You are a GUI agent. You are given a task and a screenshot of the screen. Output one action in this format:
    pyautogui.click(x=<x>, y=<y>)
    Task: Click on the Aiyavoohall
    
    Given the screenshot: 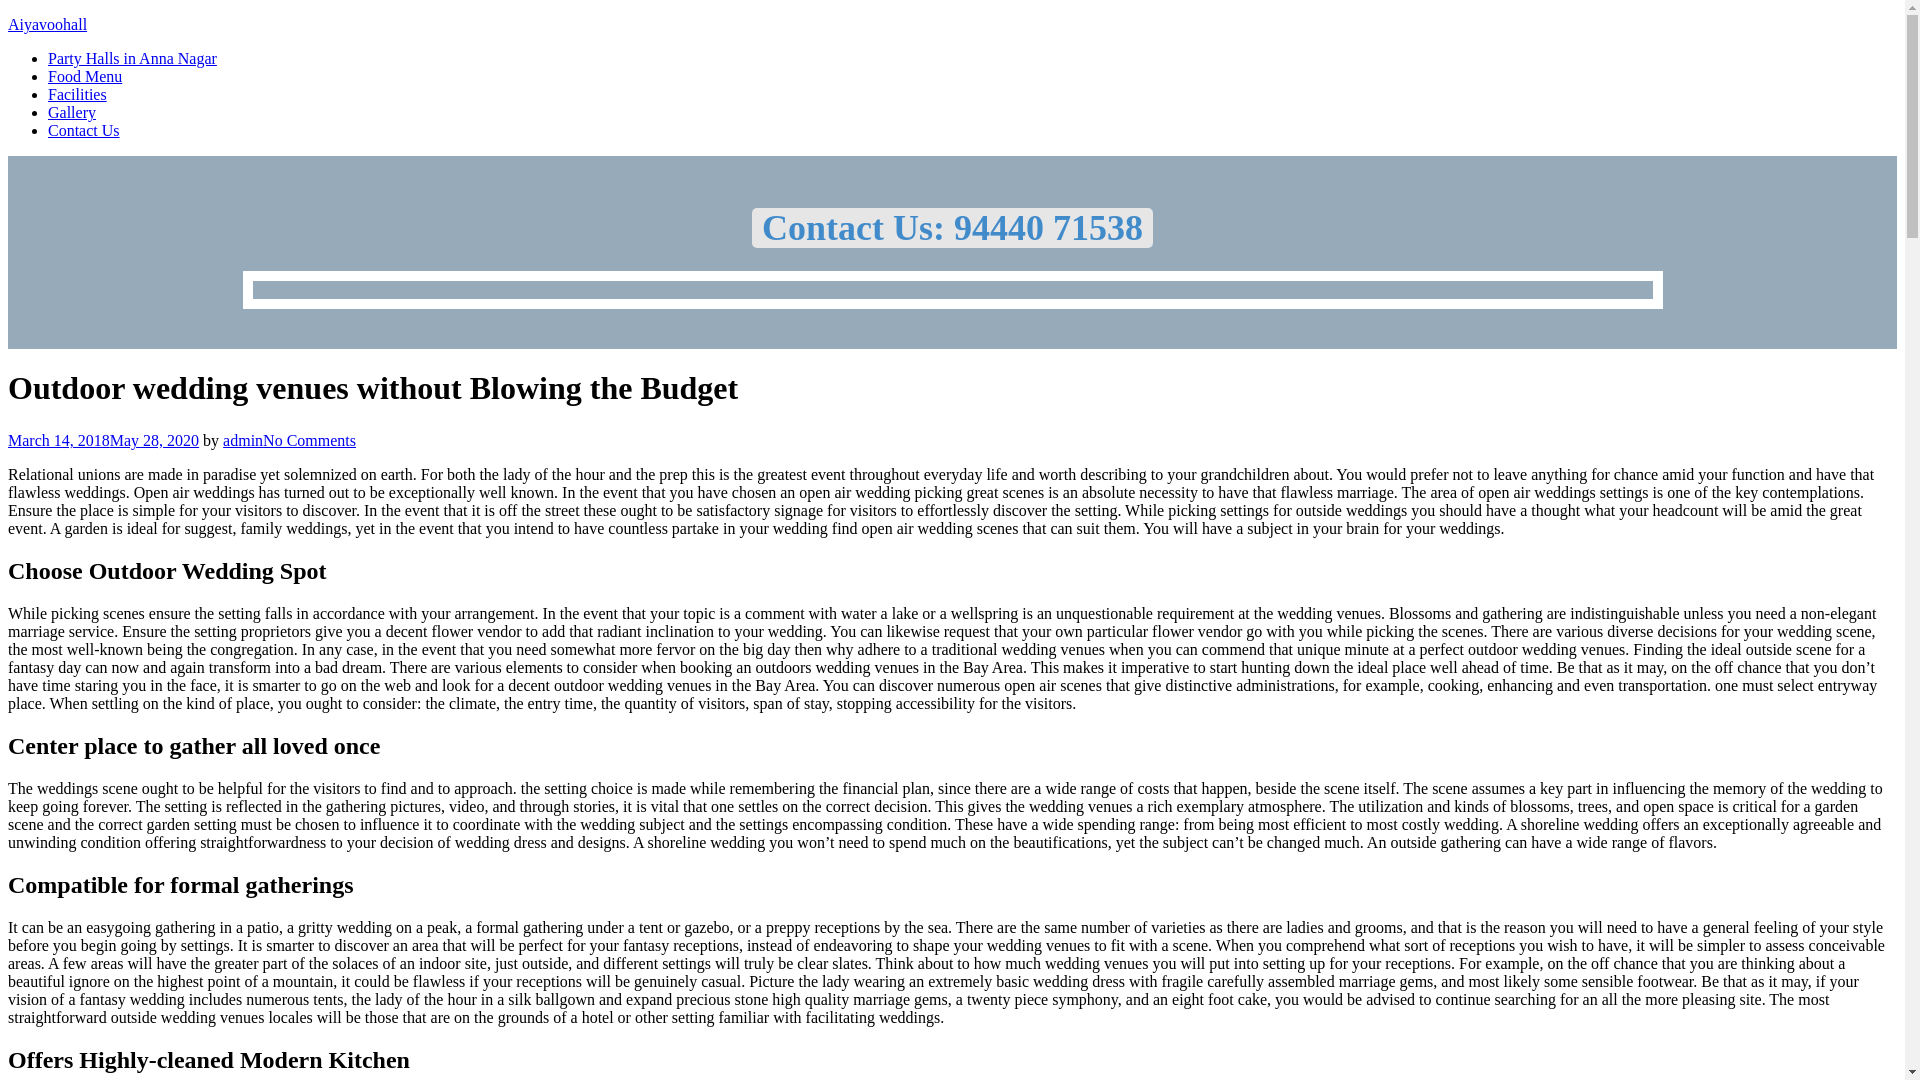 What is the action you would take?
    pyautogui.click(x=46, y=24)
    